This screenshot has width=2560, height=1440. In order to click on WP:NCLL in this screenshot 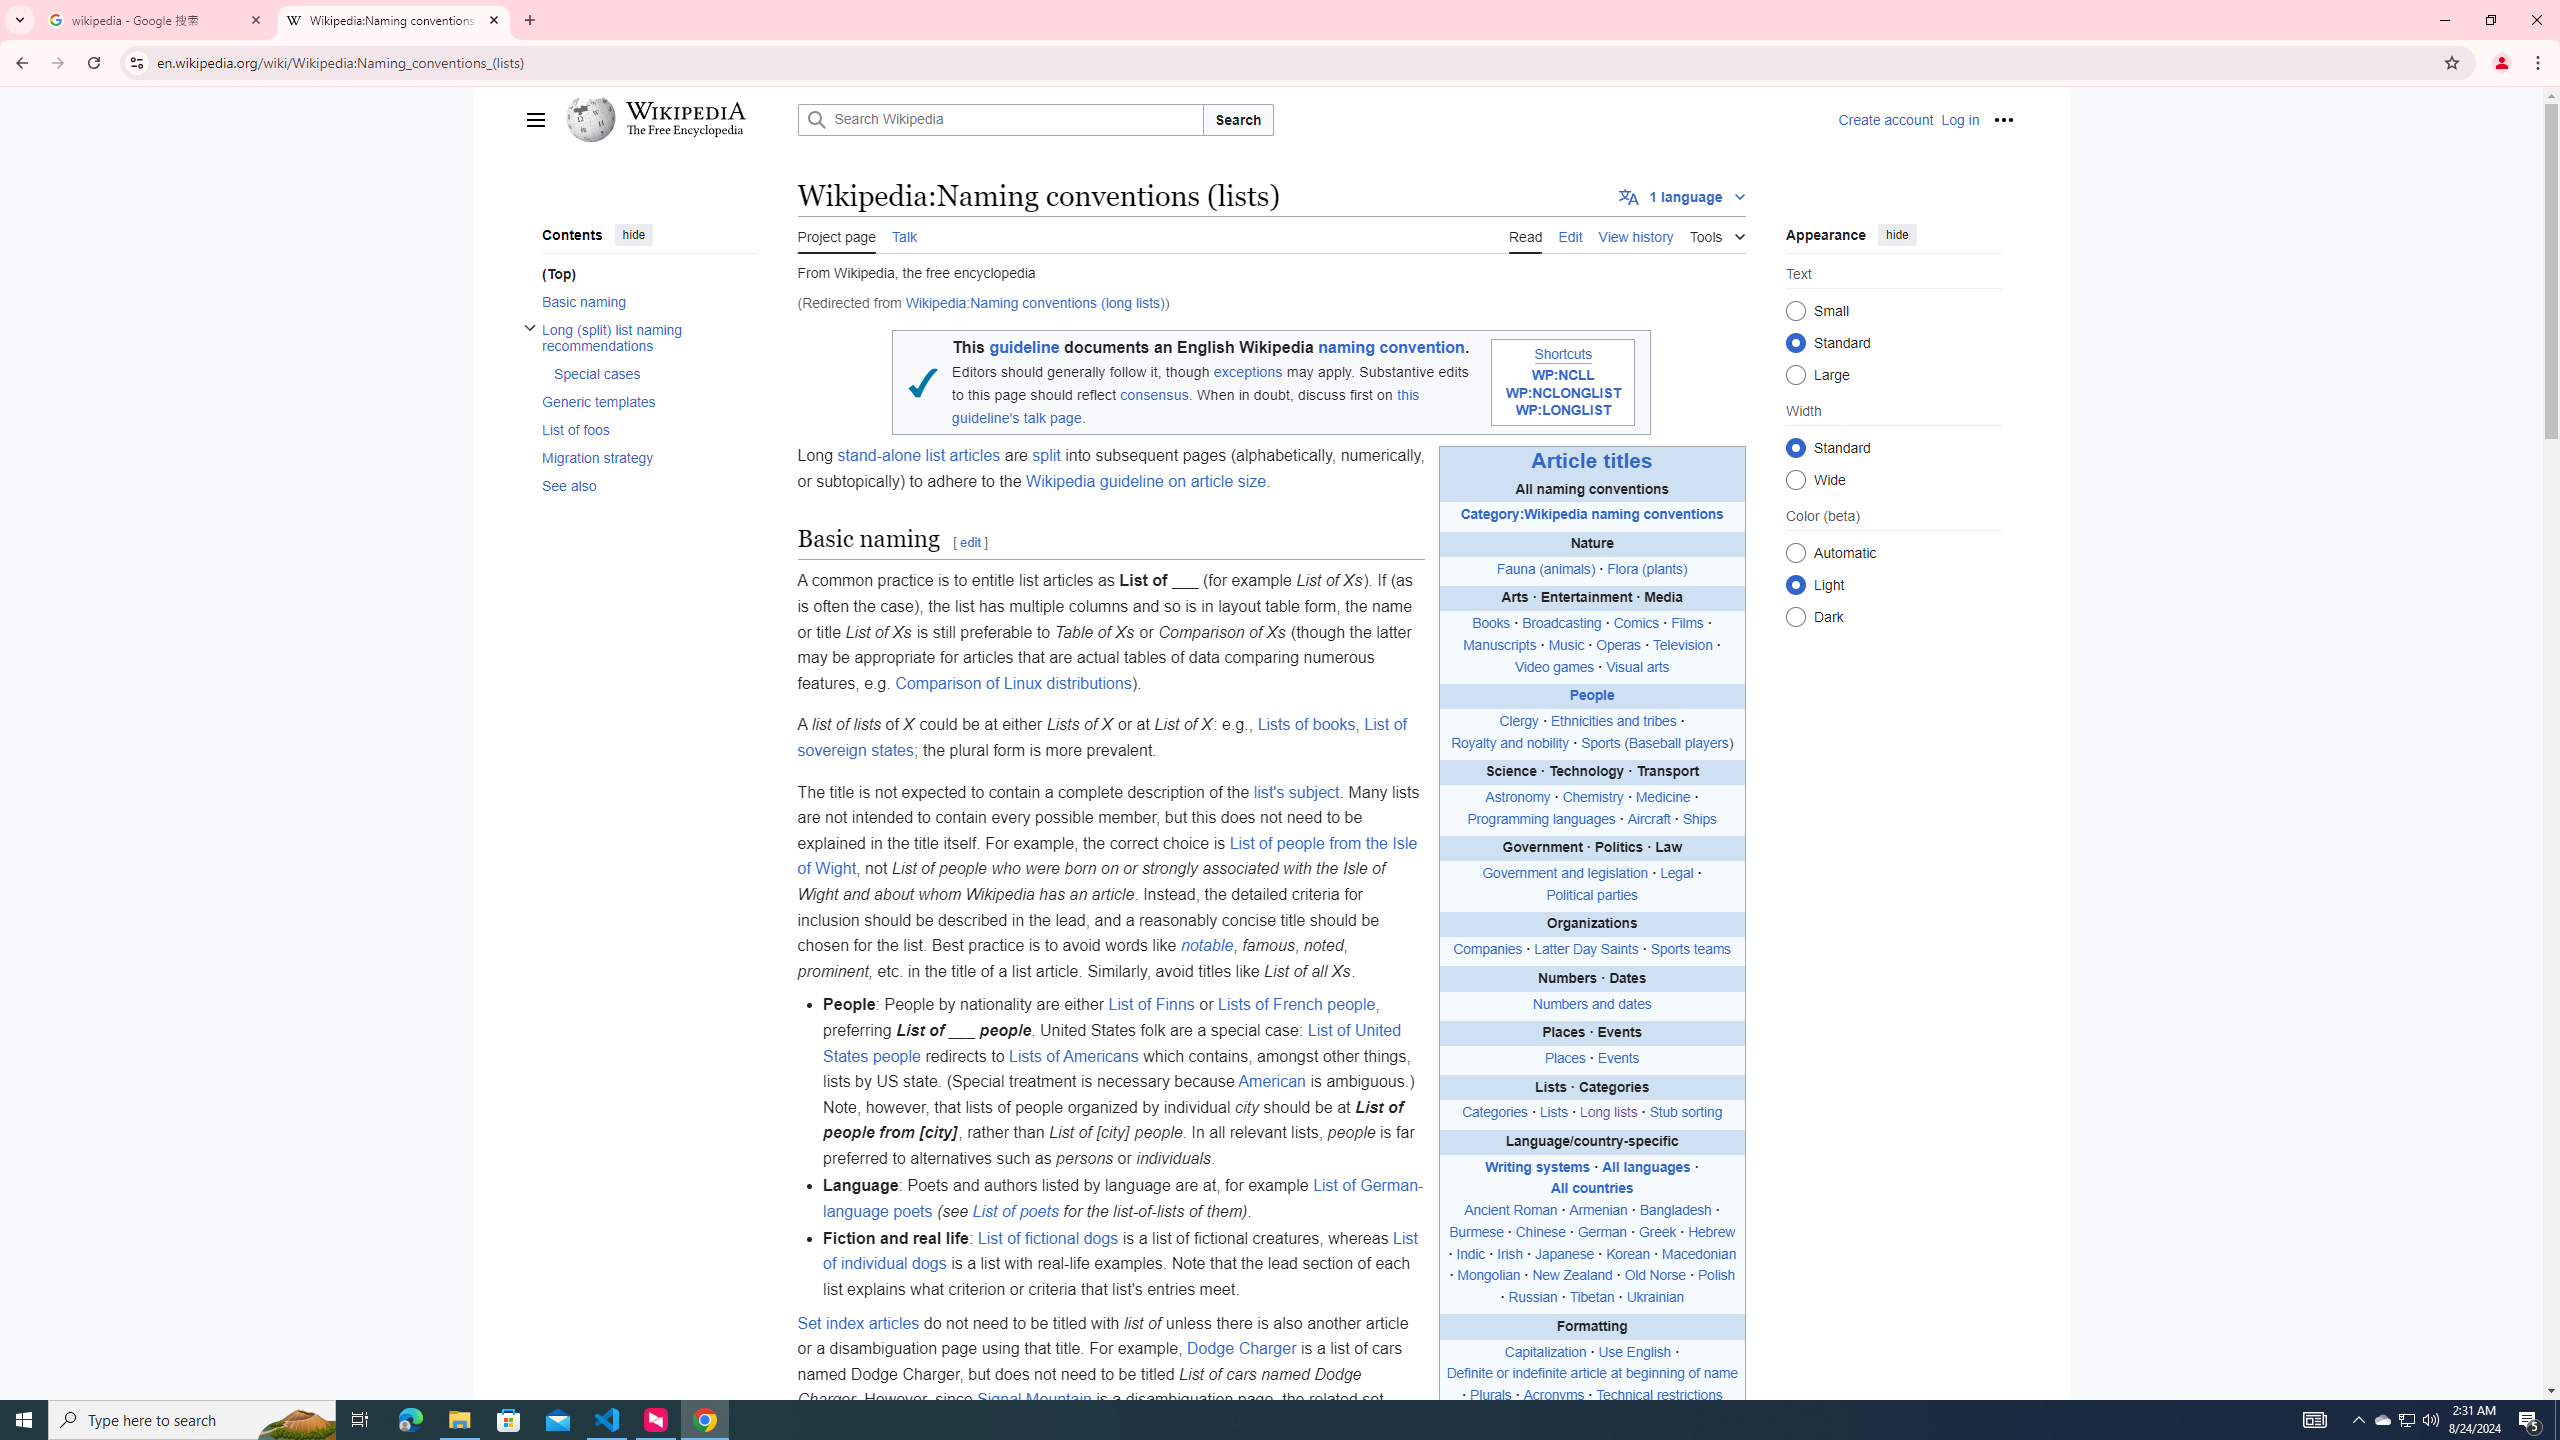, I will do `click(1562, 375)`.